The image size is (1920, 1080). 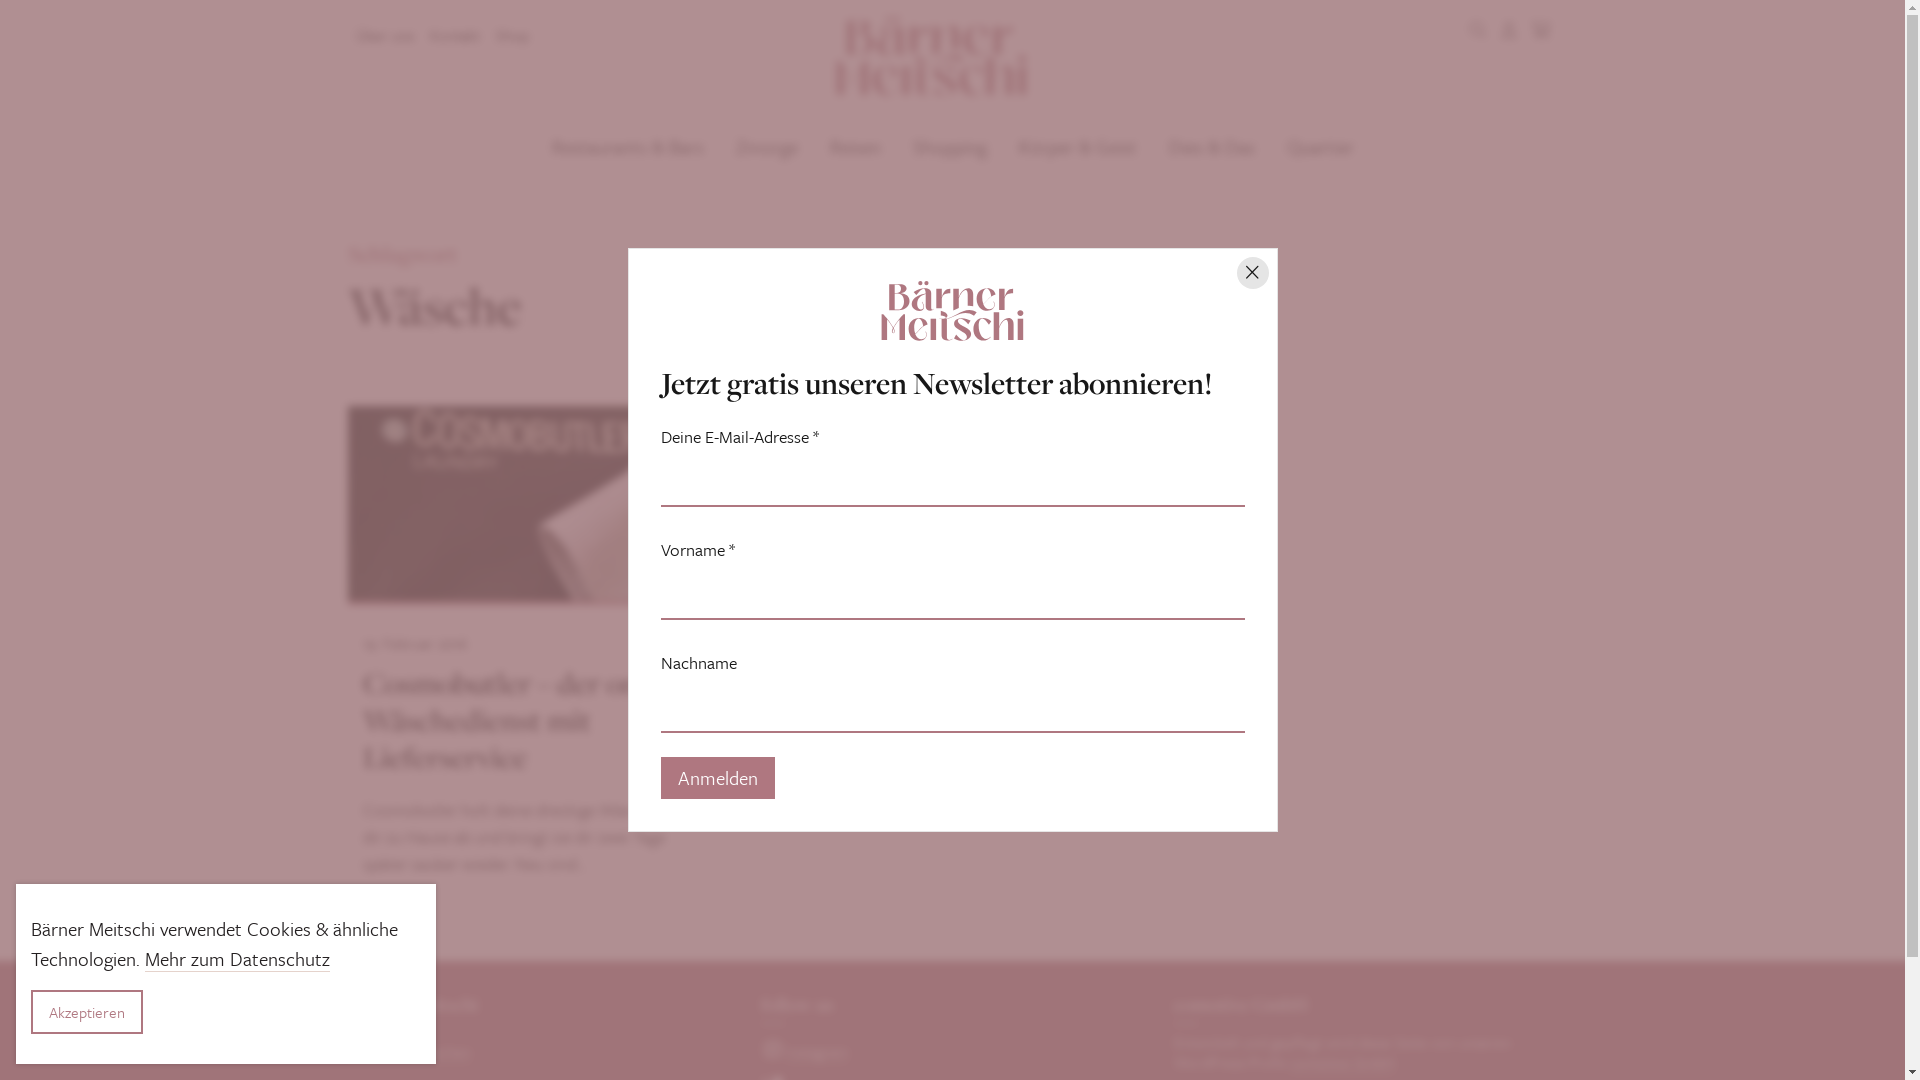 What do you see at coordinates (455, 35) in the screenshot?
I see `Kontakt` at bounding box center [455, 35].